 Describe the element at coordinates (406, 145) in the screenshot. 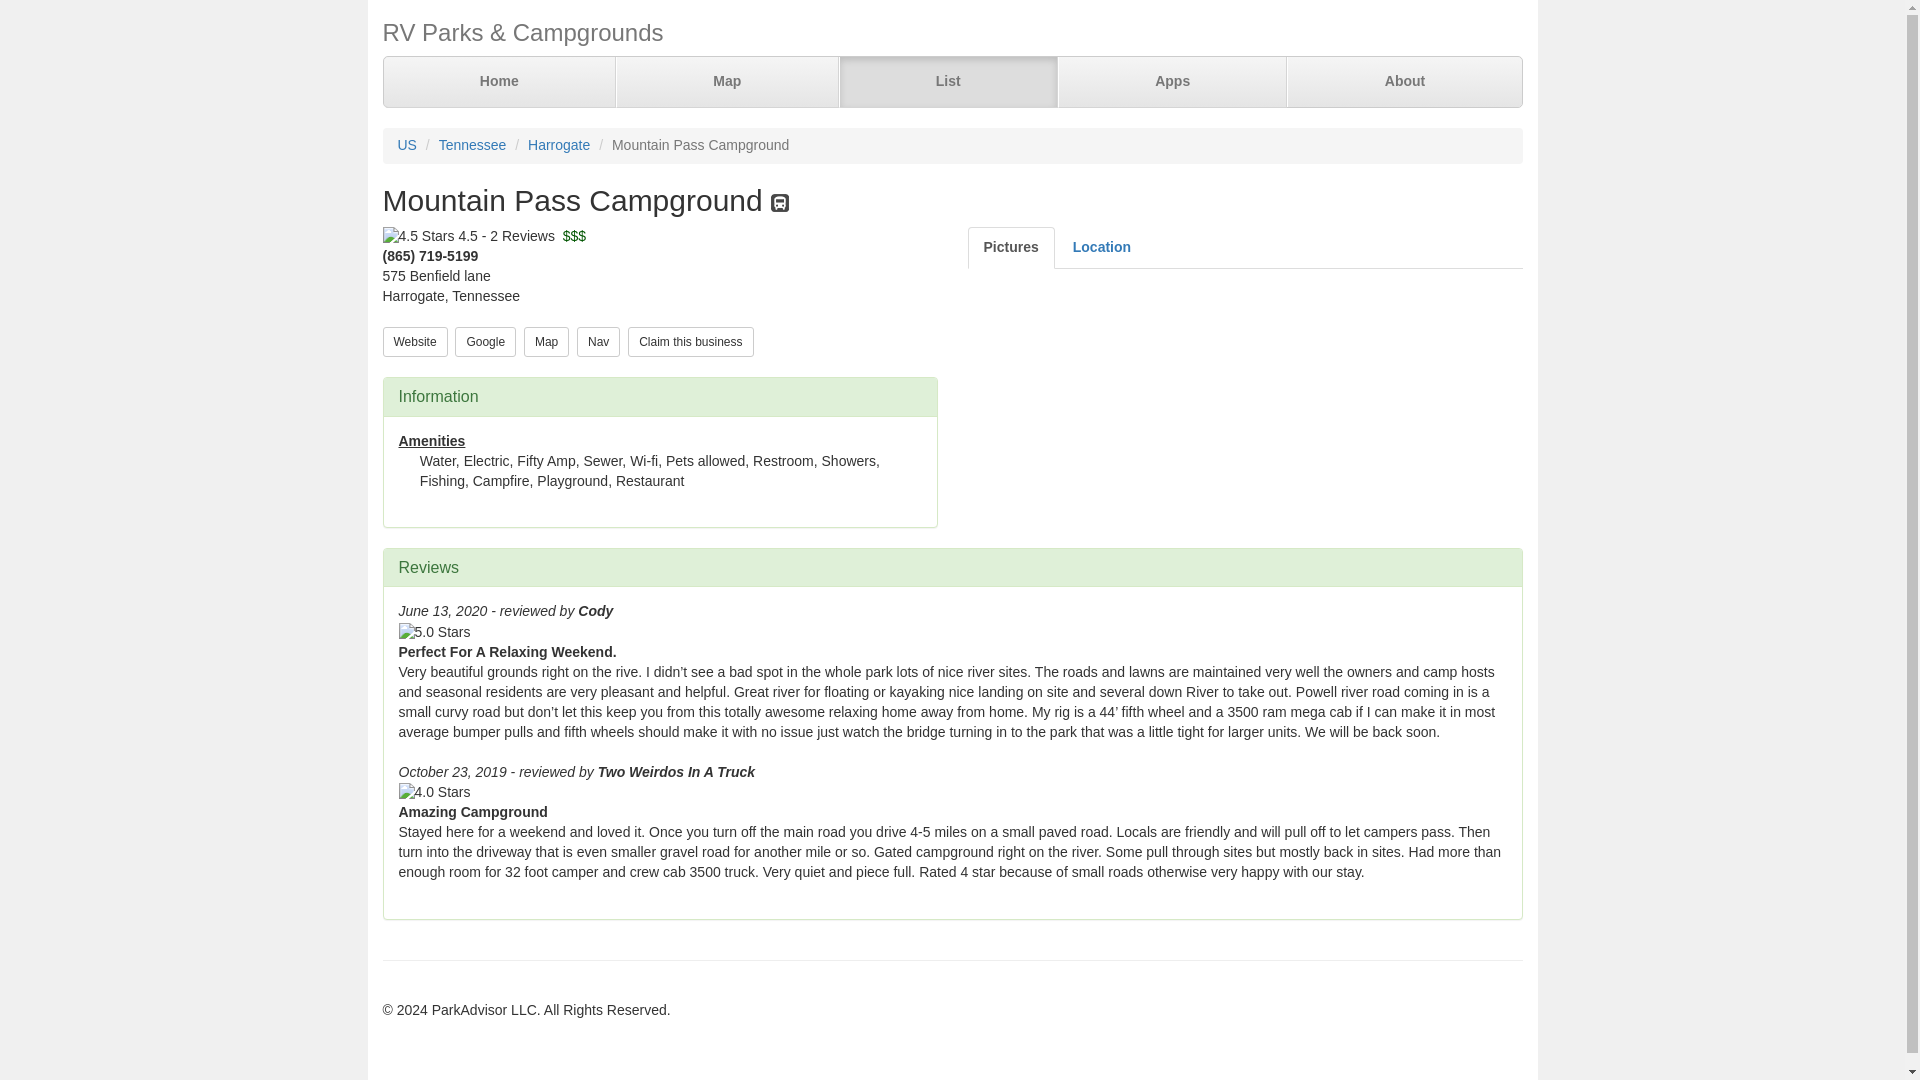

I see `US` at that location.